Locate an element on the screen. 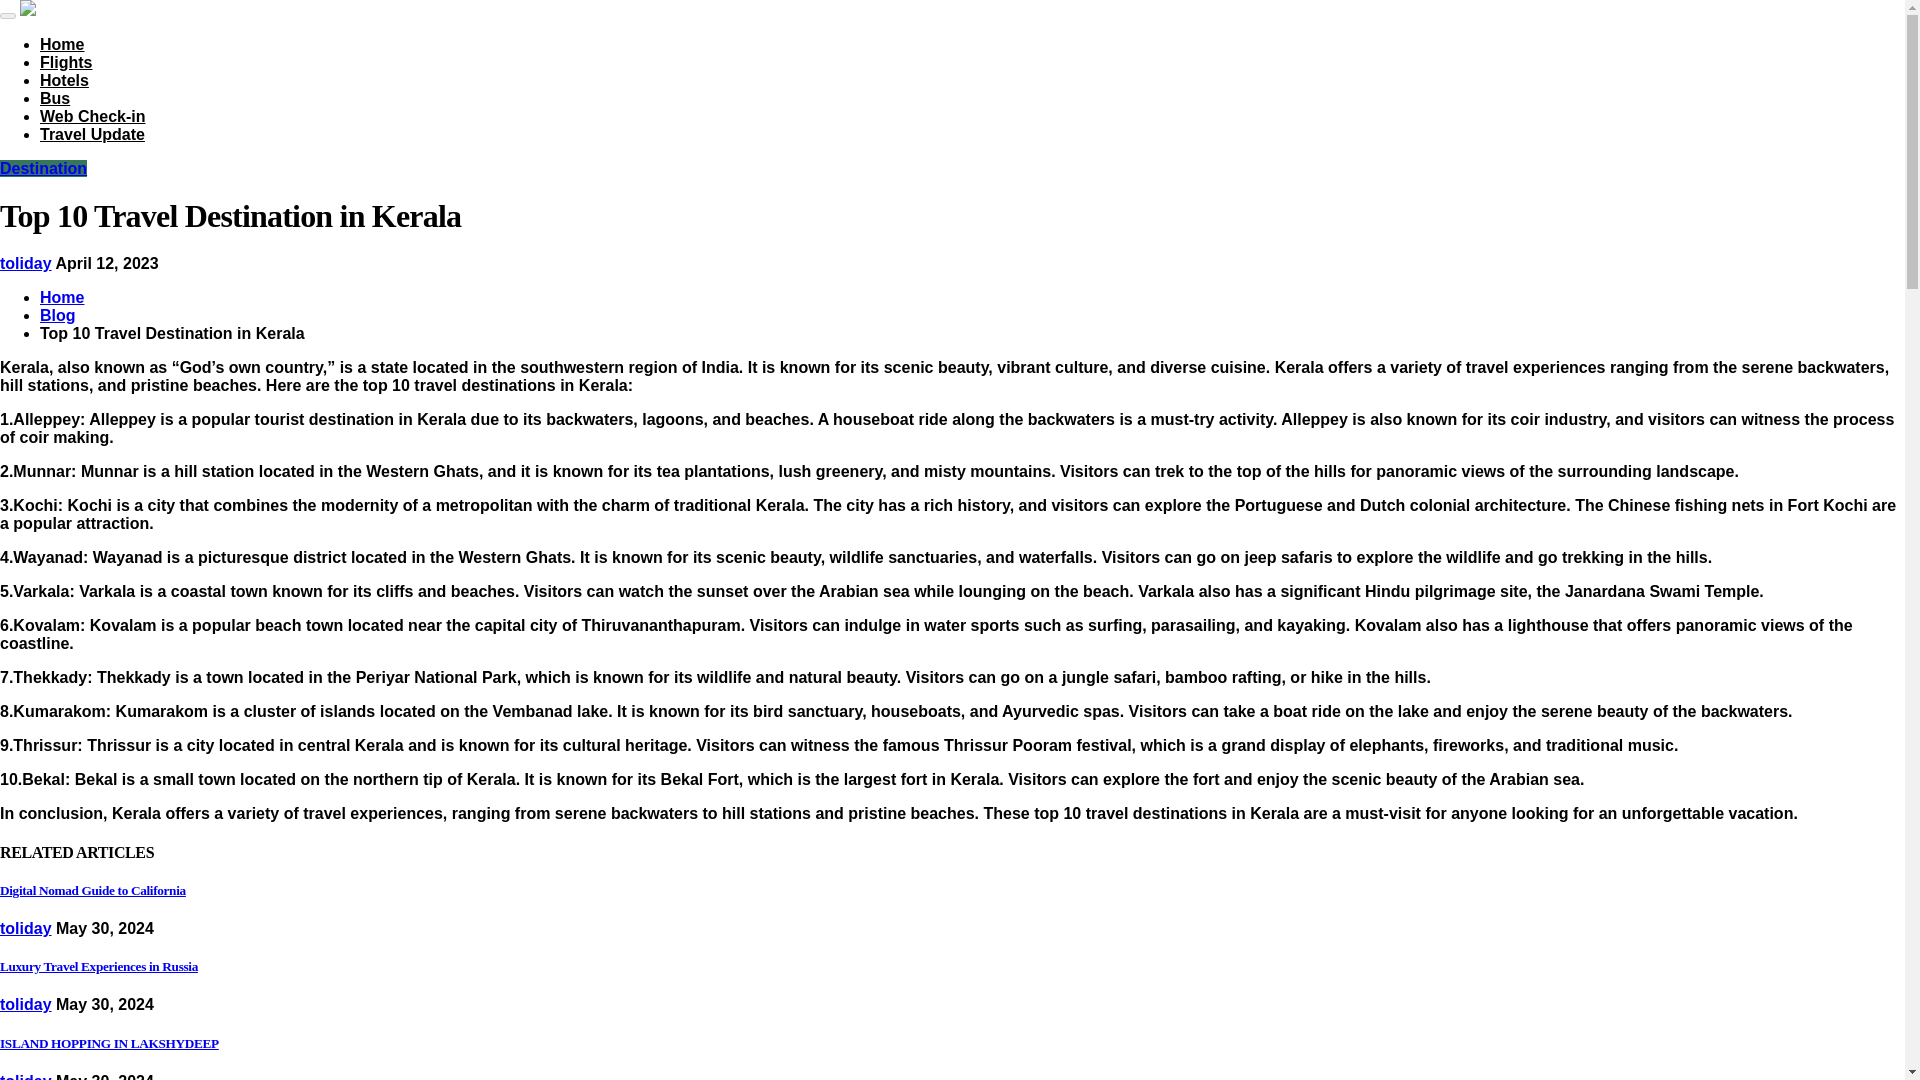 This screenshot has width=1920, height=1080. toliday is located at coordinates (26, 928).